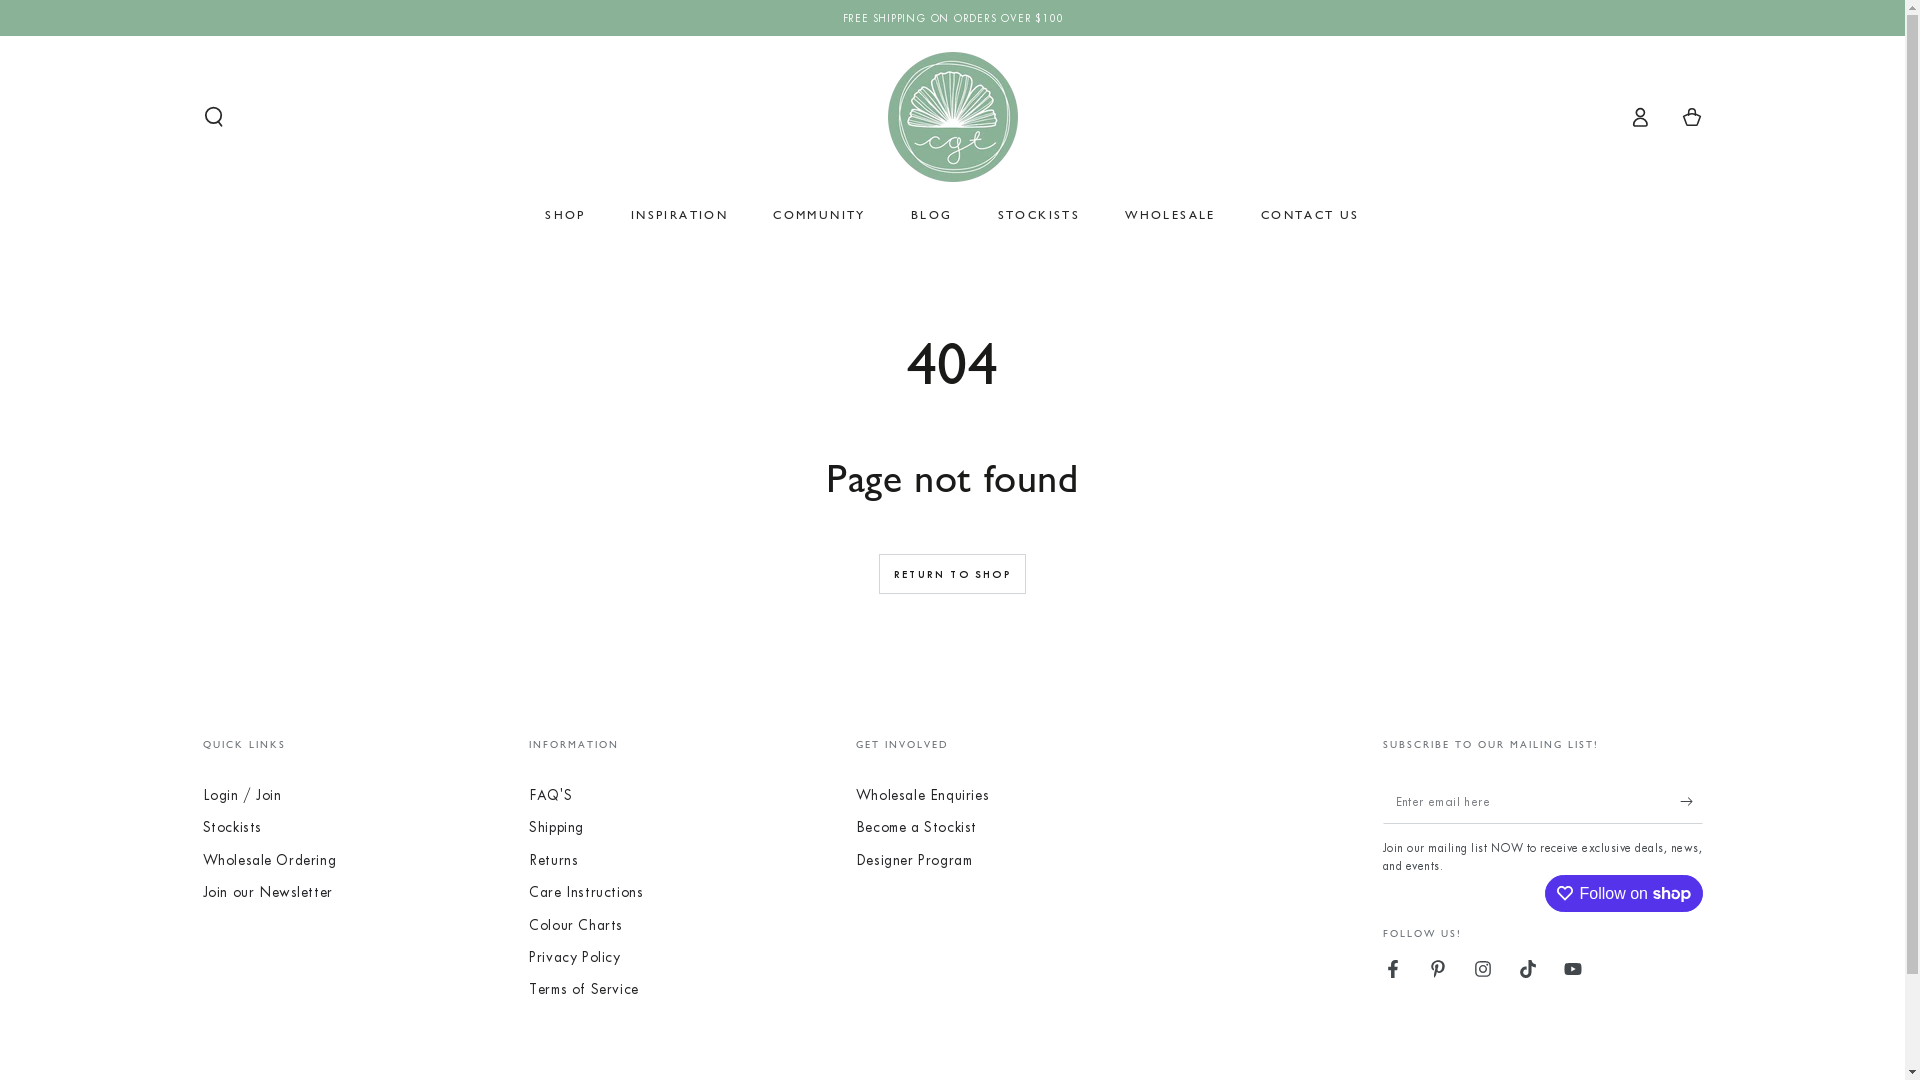  Describe the element at coordinates (1438, 969) in the screenshot. I see `Pinterest` at that location.